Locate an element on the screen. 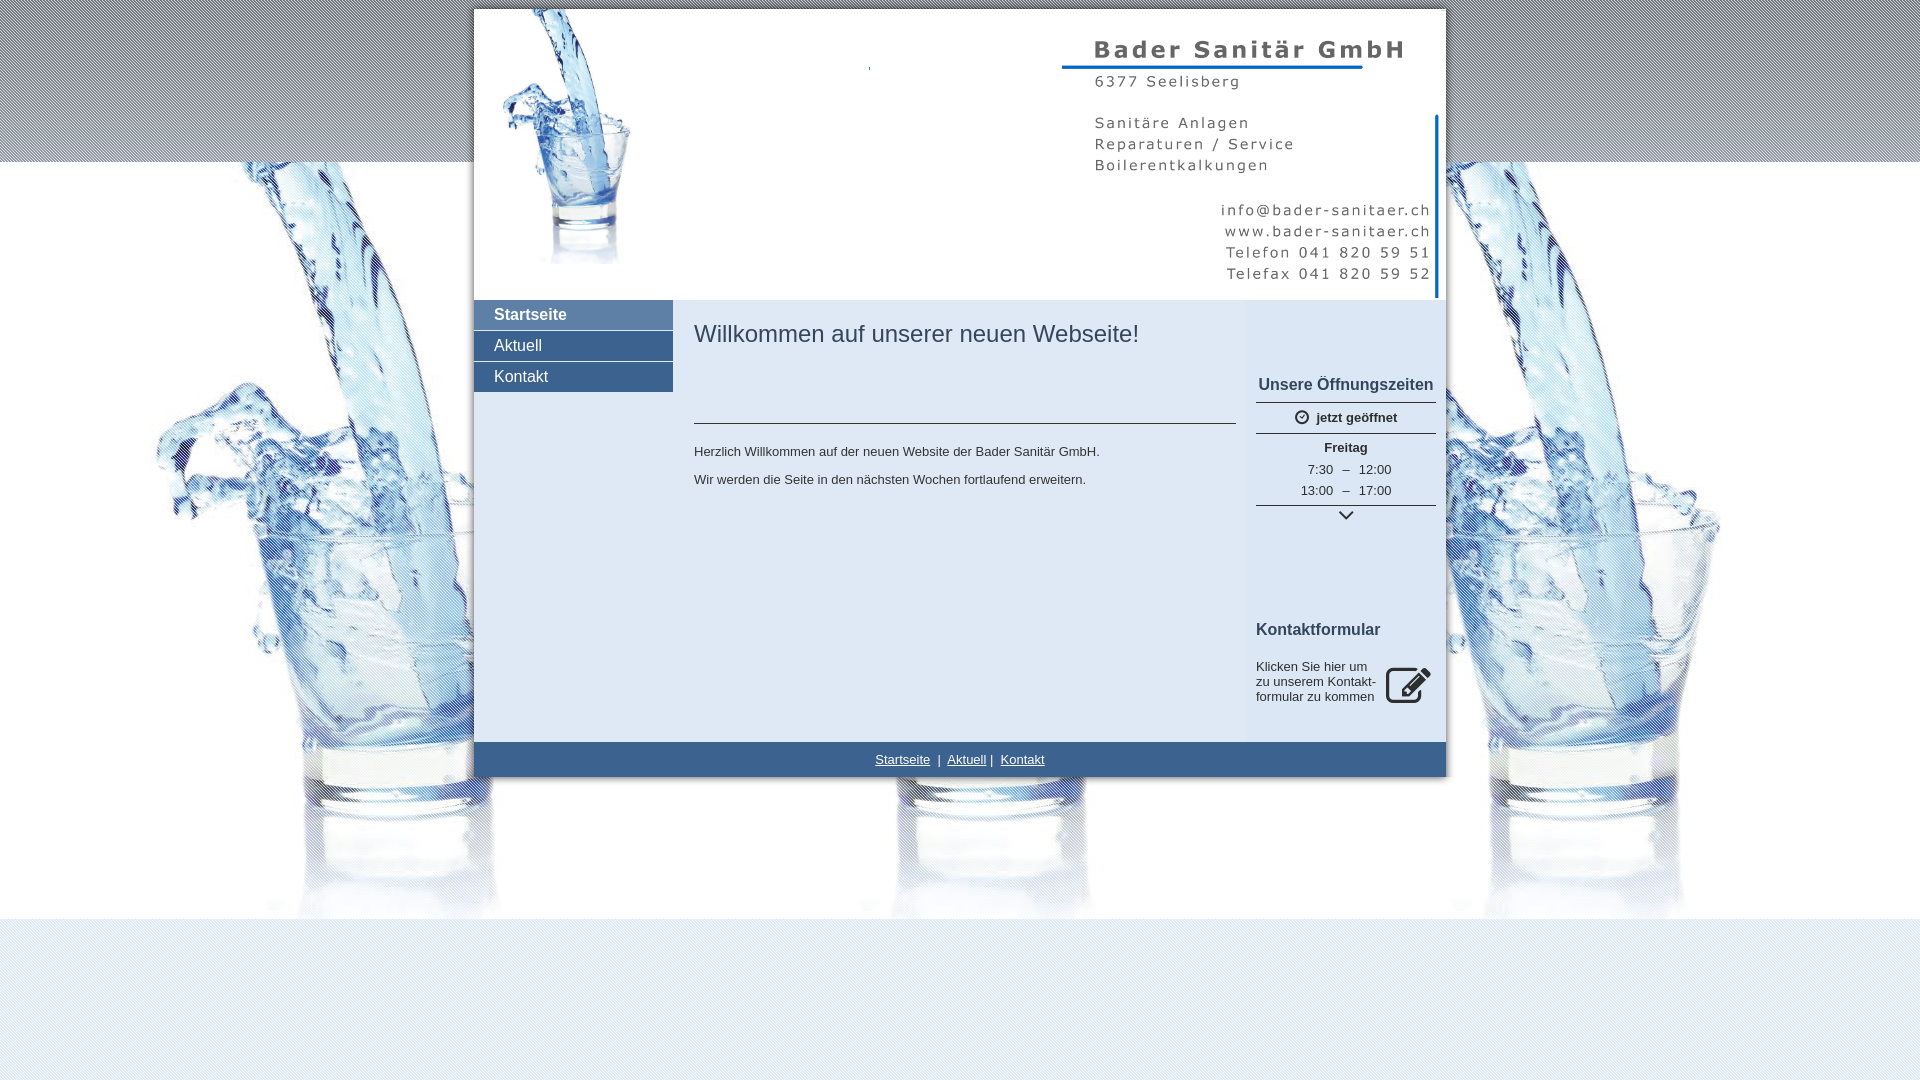 The width and height of the screenshot is (1920, 1080). Startseite is located at coordinates (574, 315).